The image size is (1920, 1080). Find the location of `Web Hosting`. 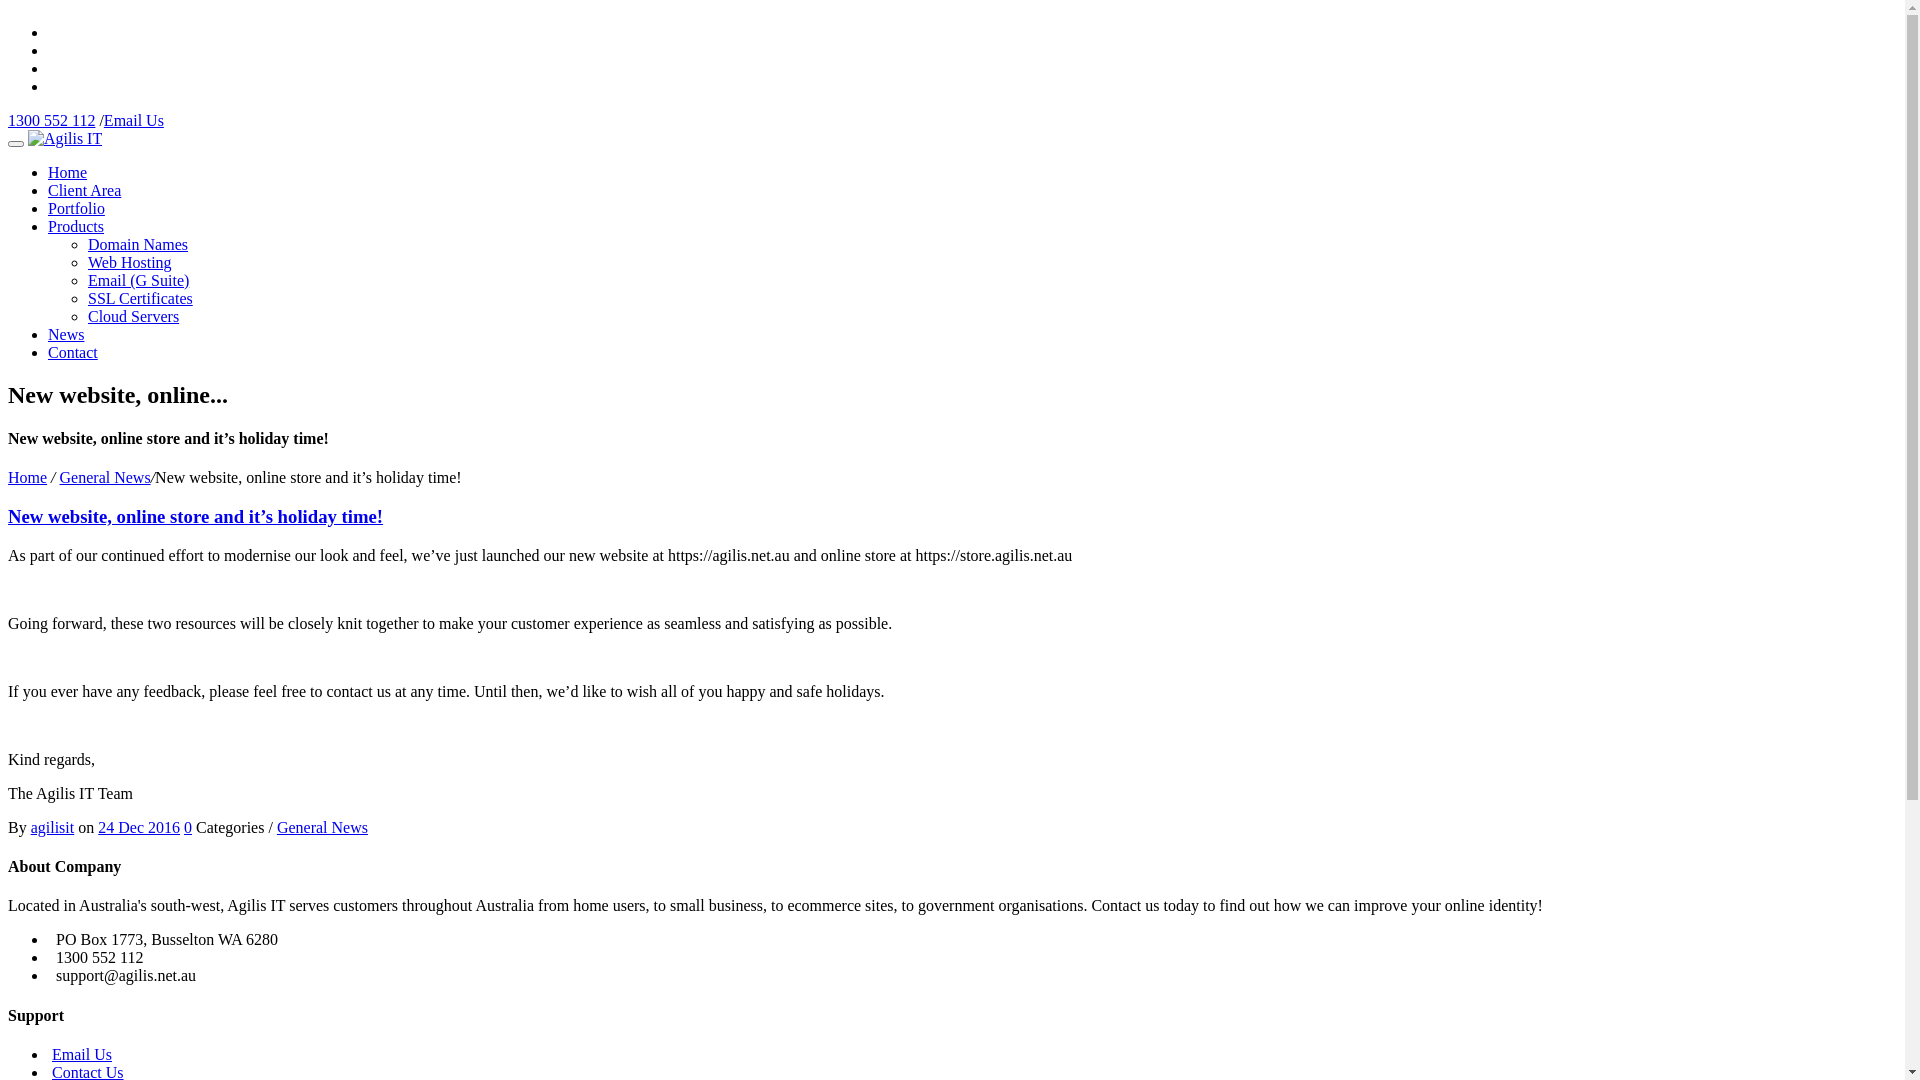

Web Hosting is located at coordinates (130, 262).